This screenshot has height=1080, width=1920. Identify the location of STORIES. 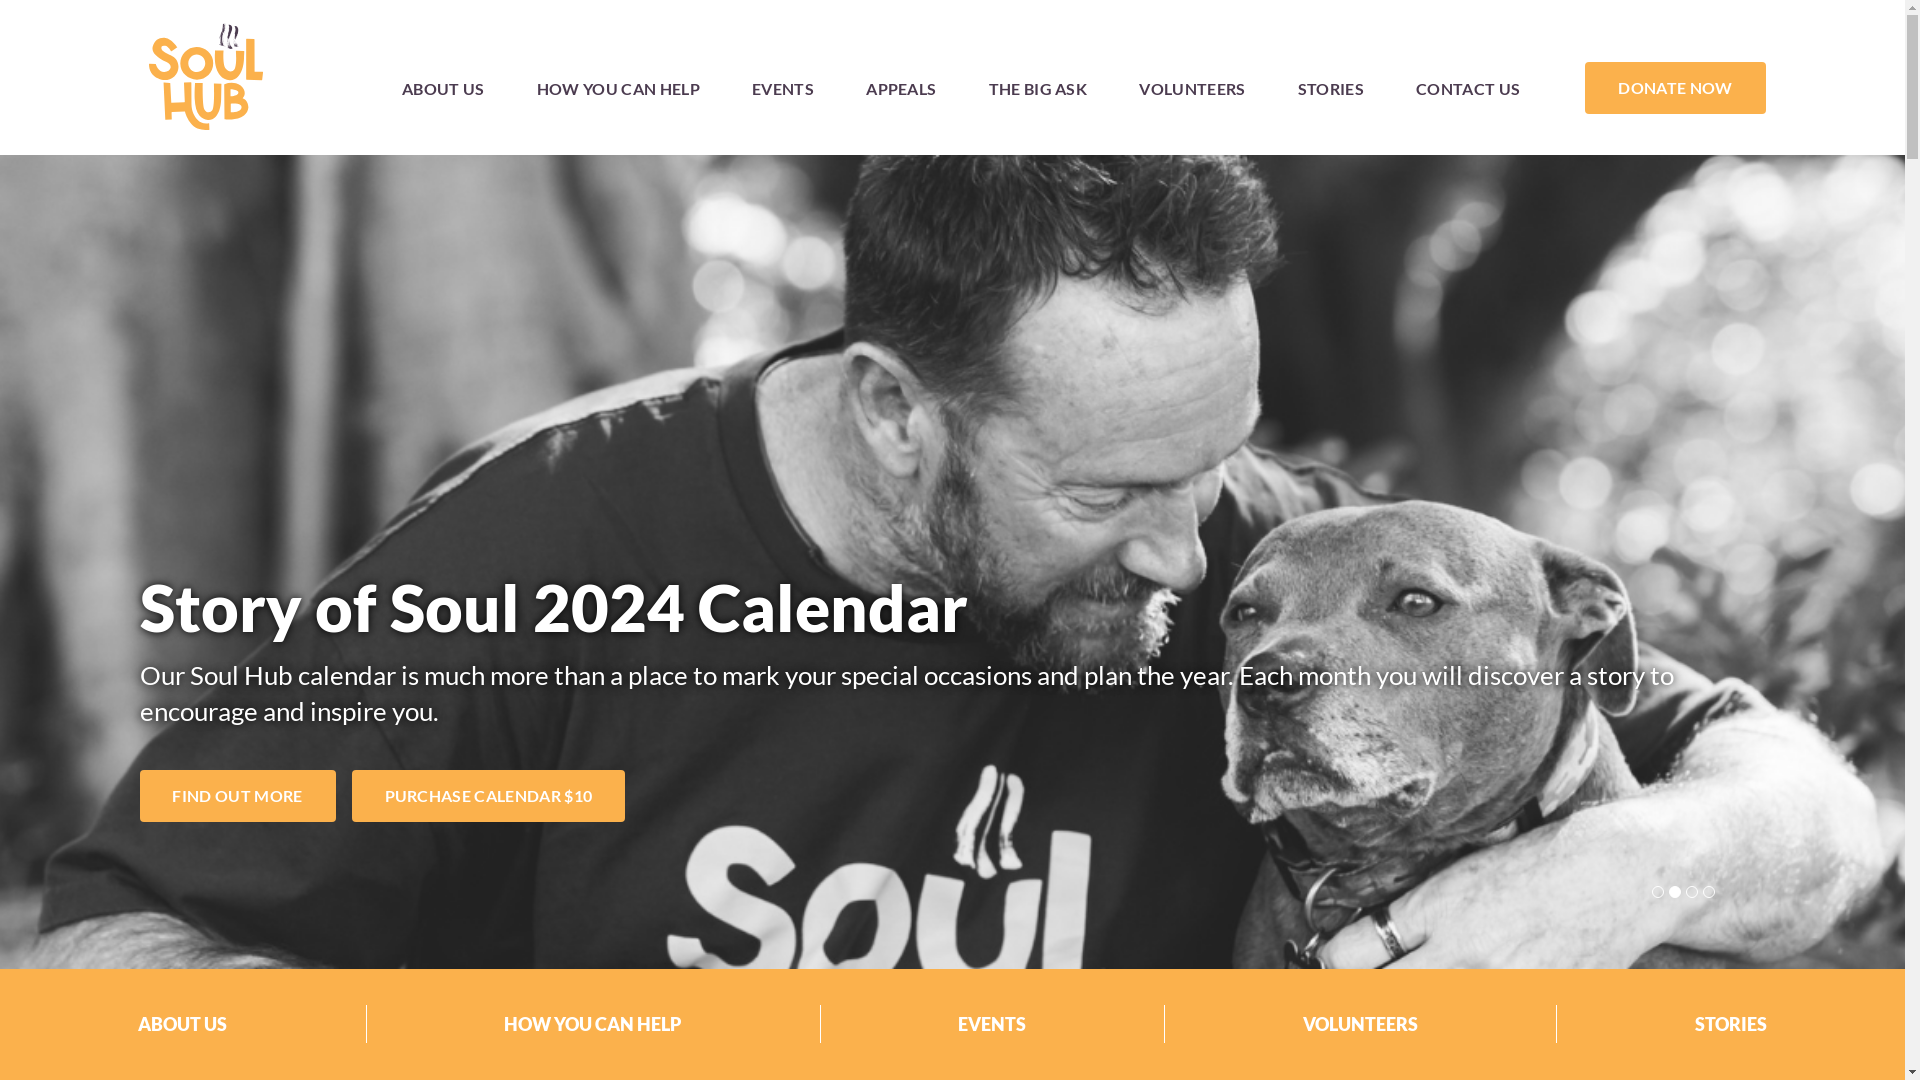
(1331, 88).